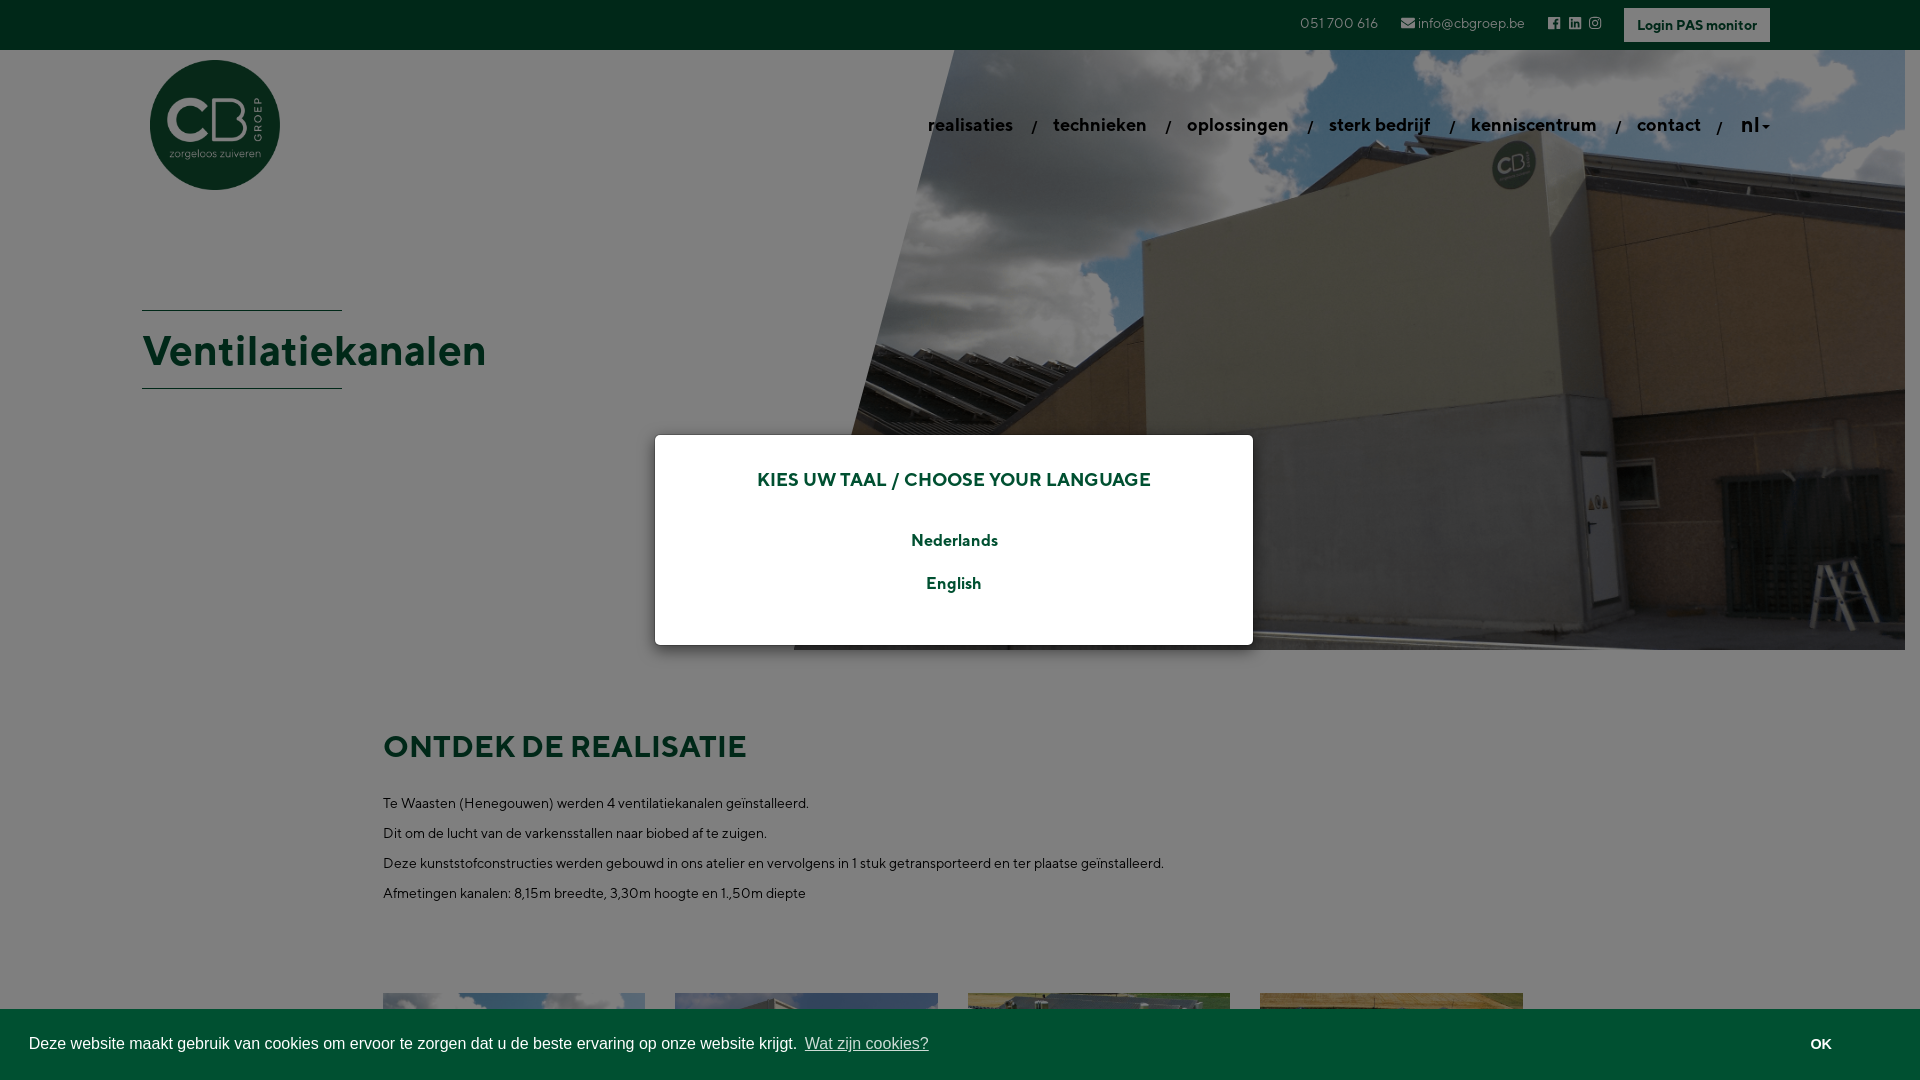  I want to click on Login PAS monitor, so click(1697, 25).